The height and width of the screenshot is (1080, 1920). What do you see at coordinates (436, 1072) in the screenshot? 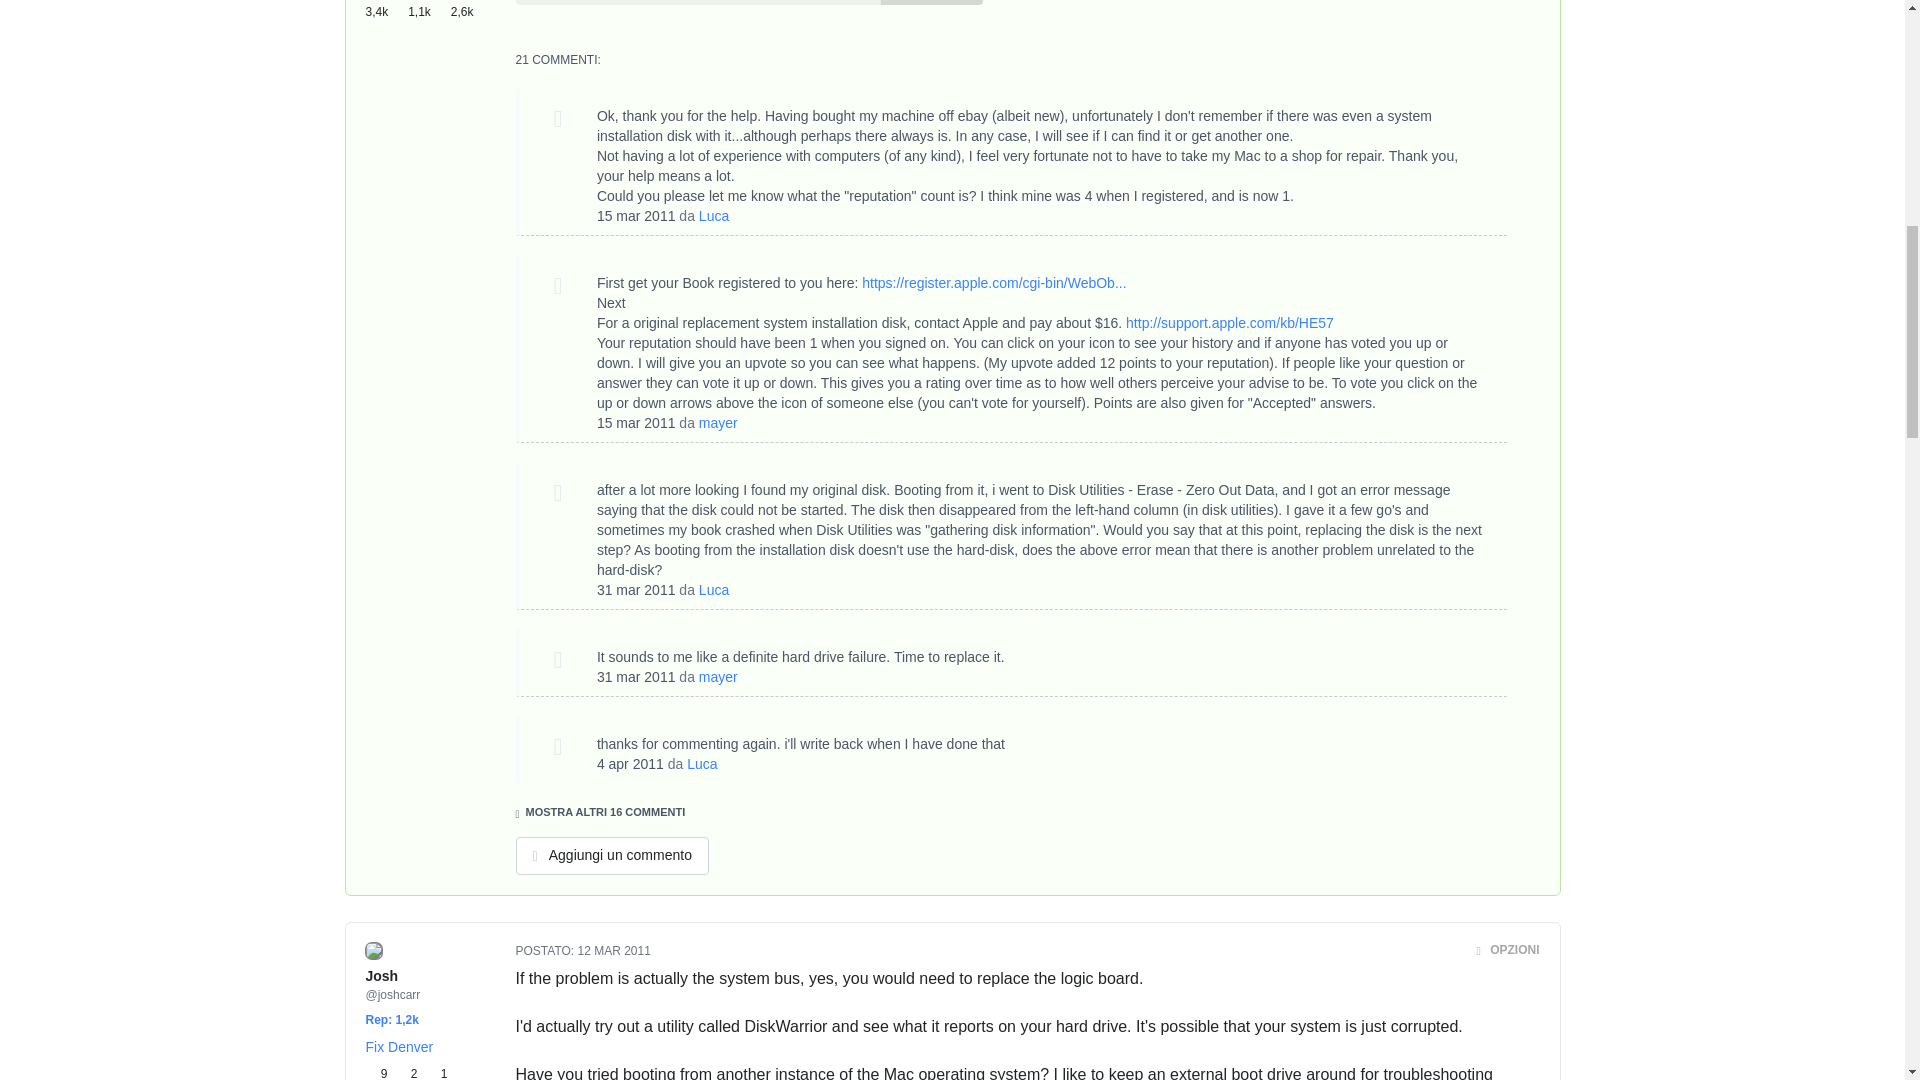
I see `1 Gold distintivi` at bounding box center [436, 1072].